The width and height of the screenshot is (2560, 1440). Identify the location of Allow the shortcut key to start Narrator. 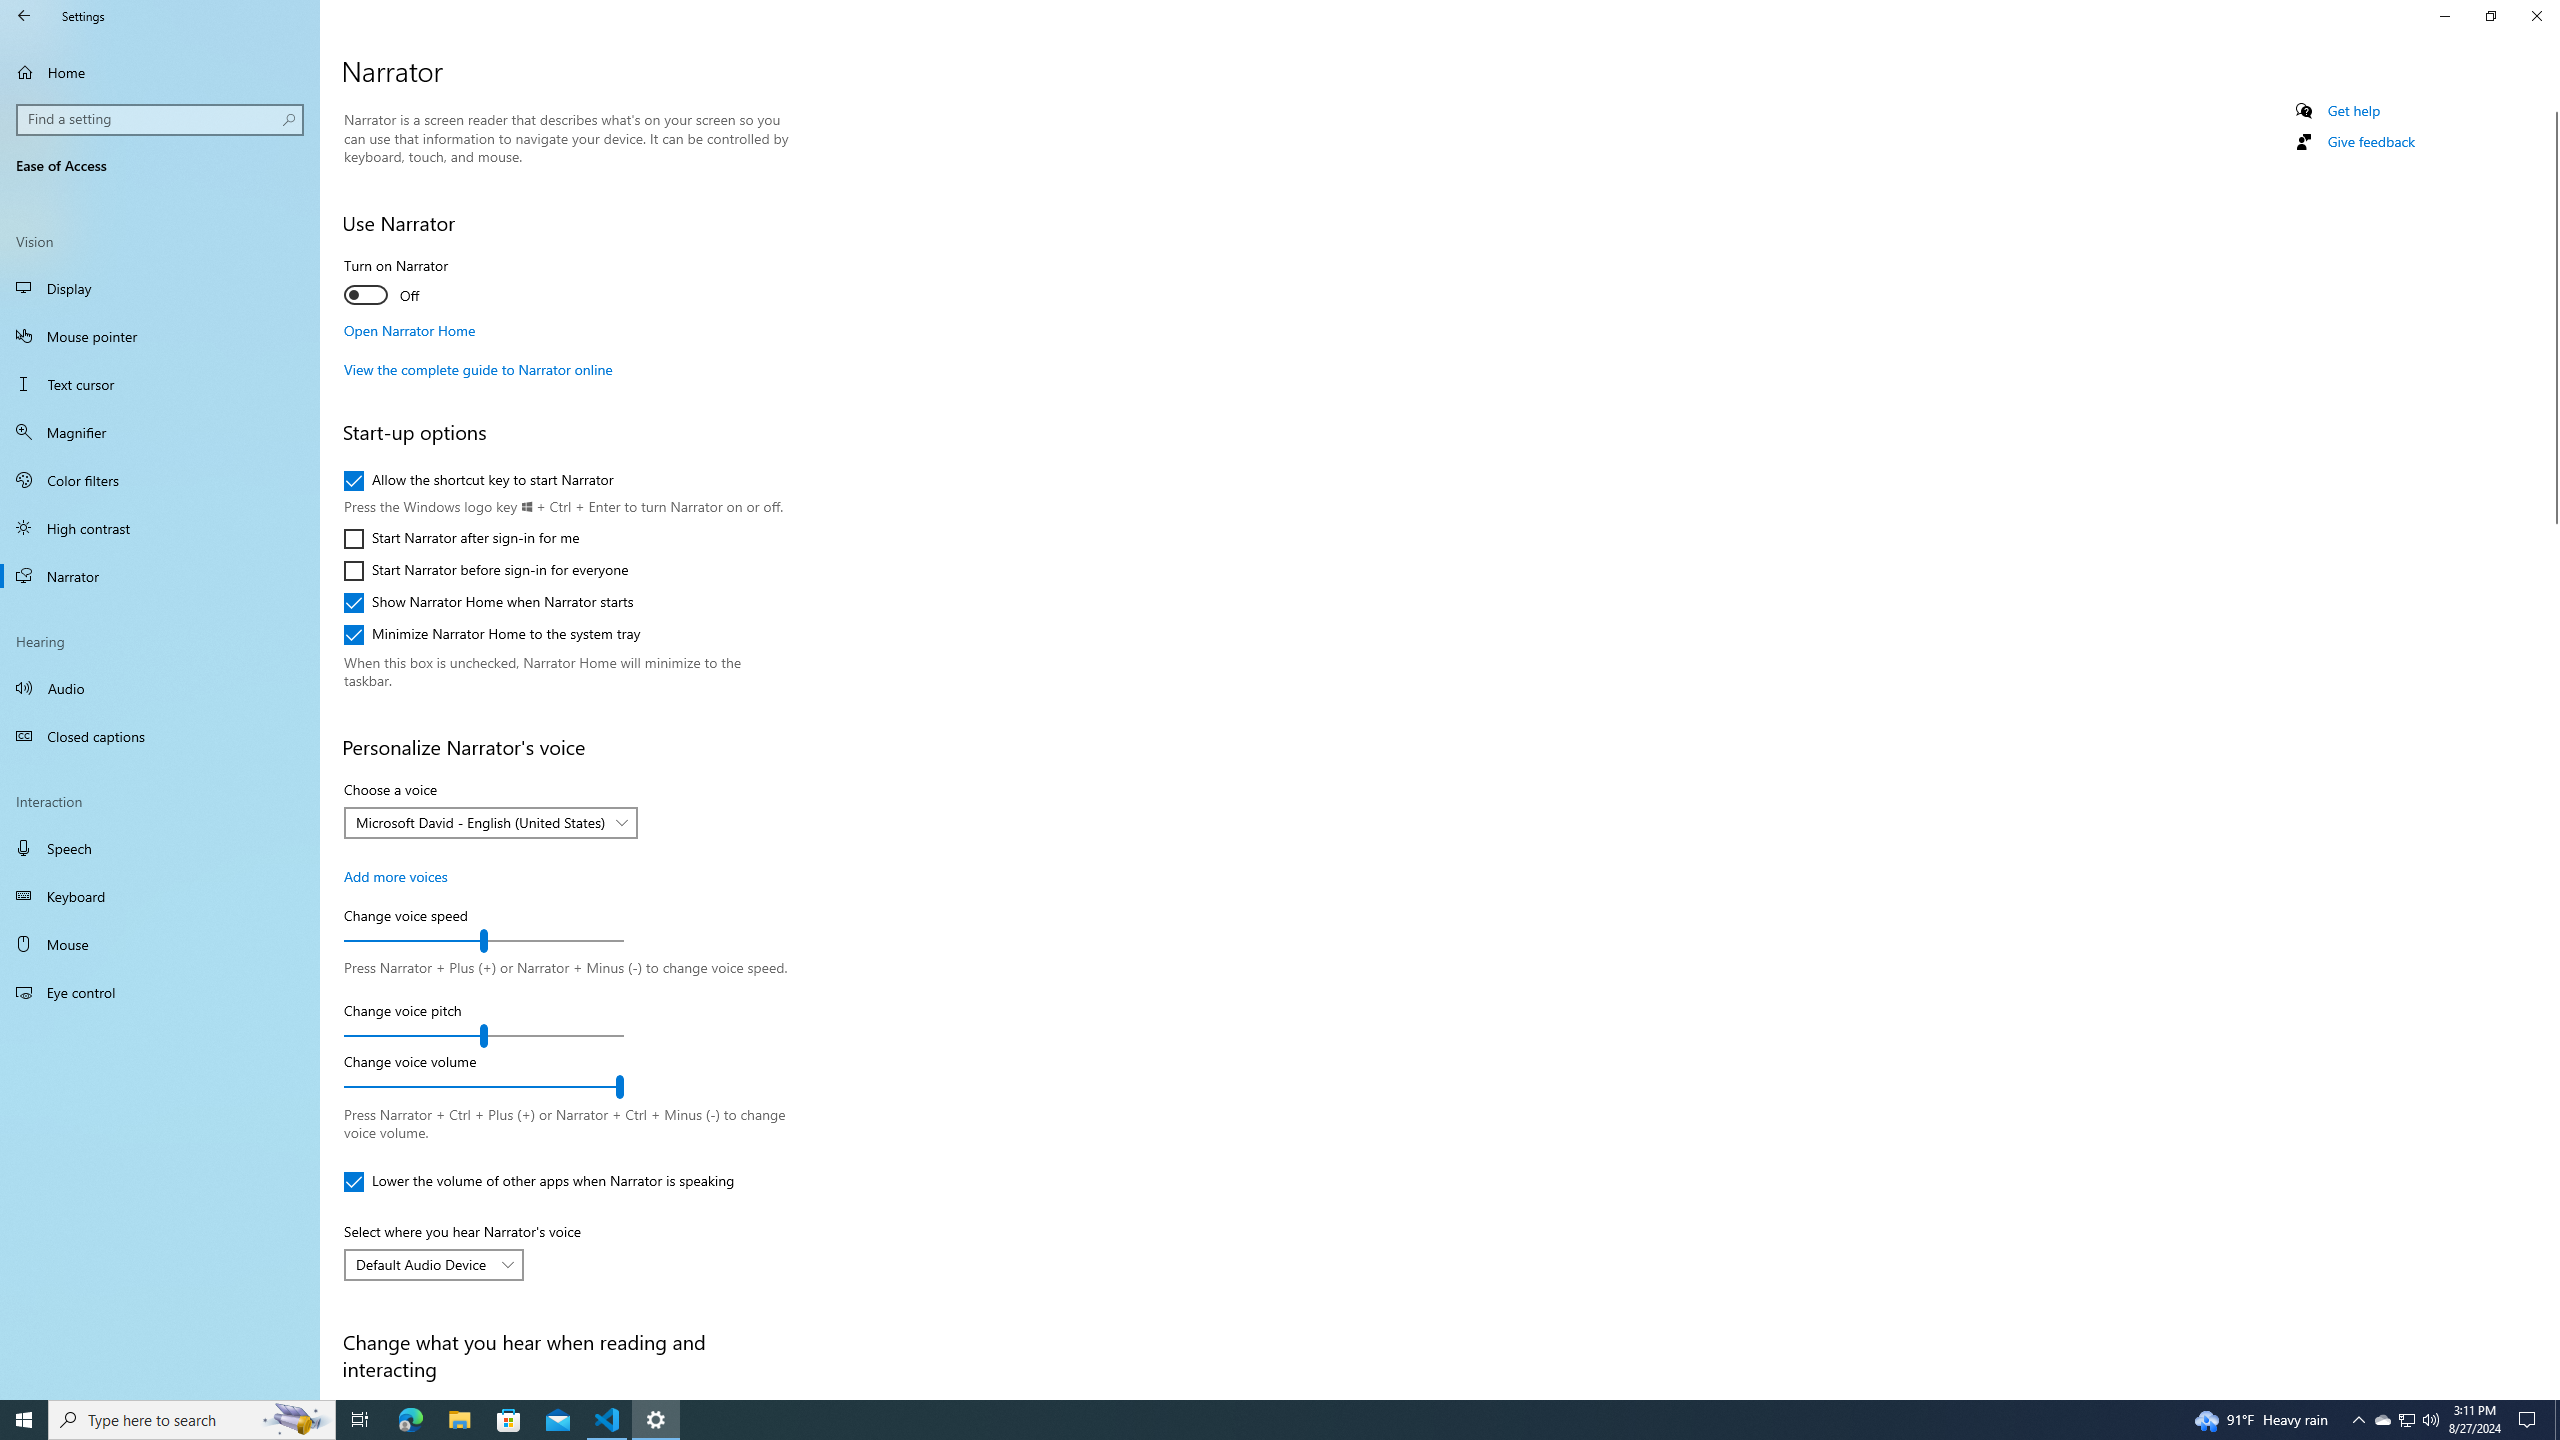
(478, 480).